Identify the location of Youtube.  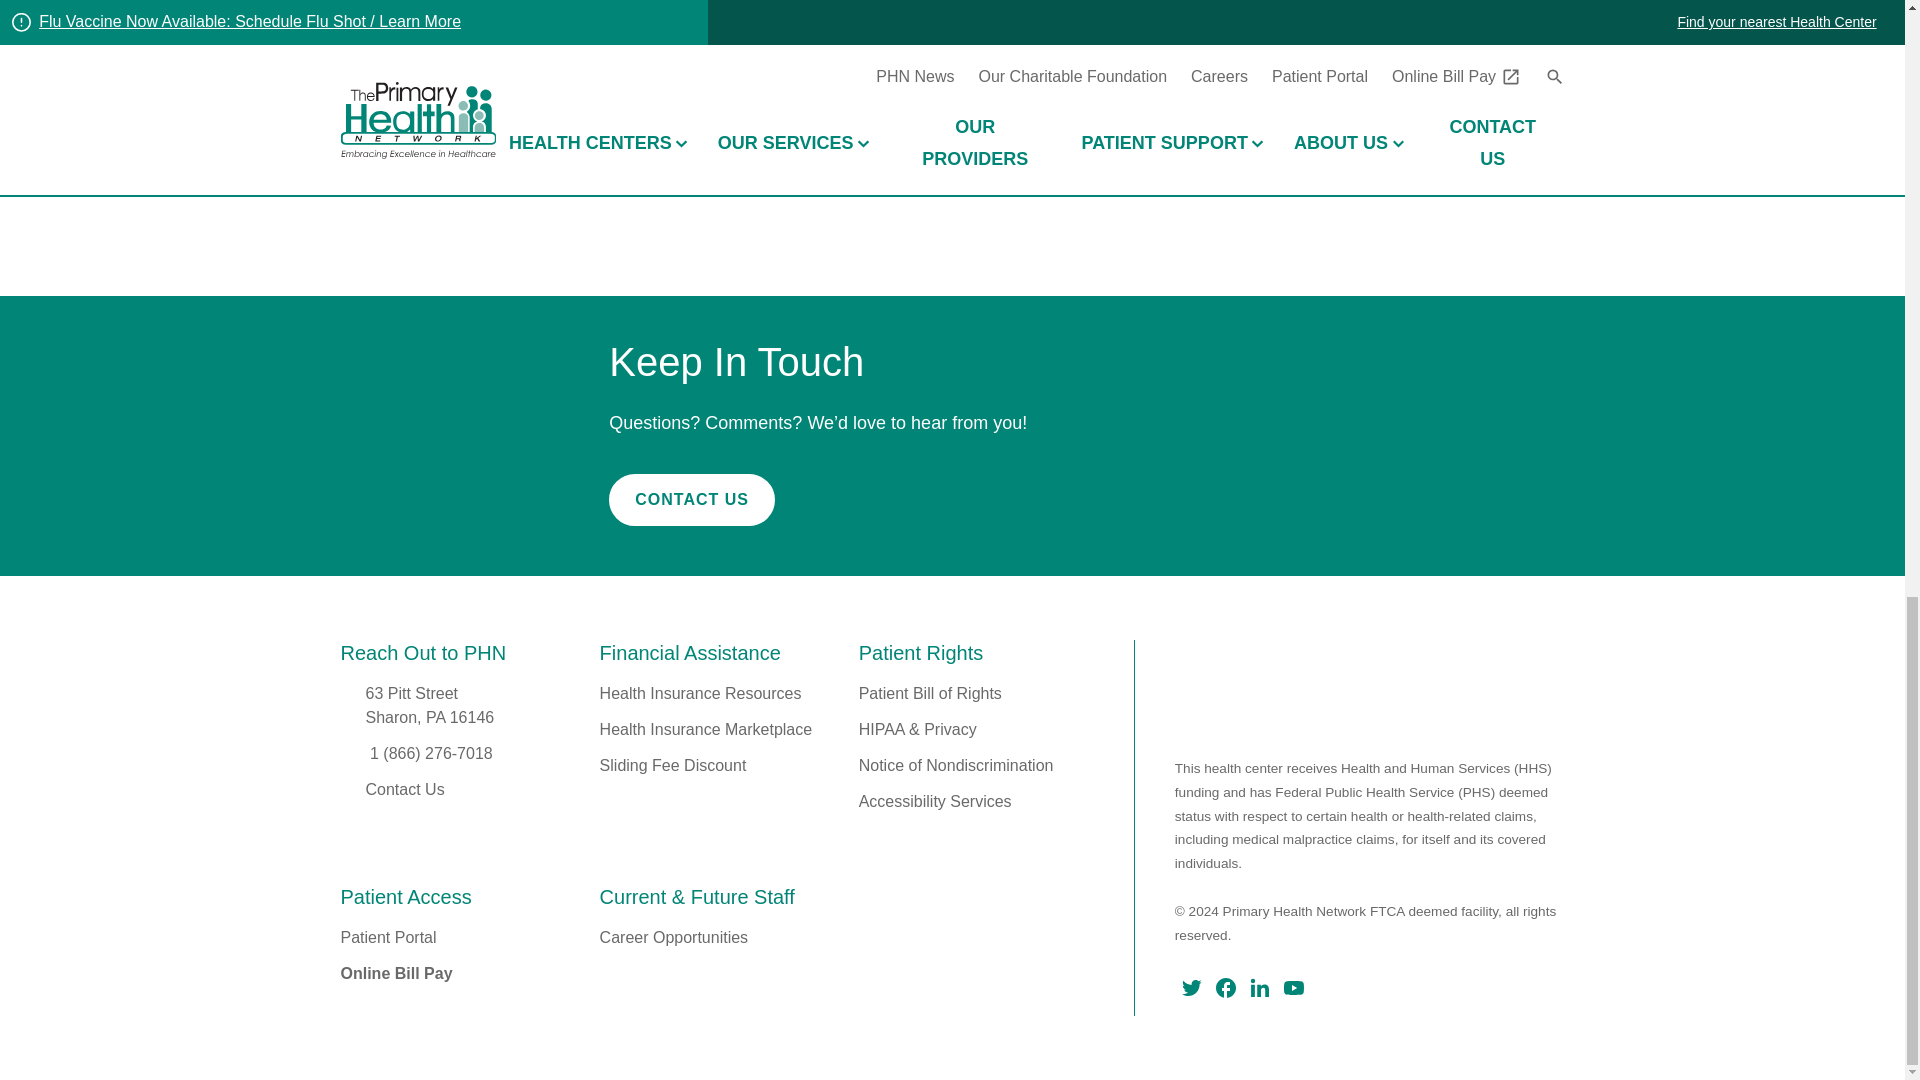
(1294, 988).